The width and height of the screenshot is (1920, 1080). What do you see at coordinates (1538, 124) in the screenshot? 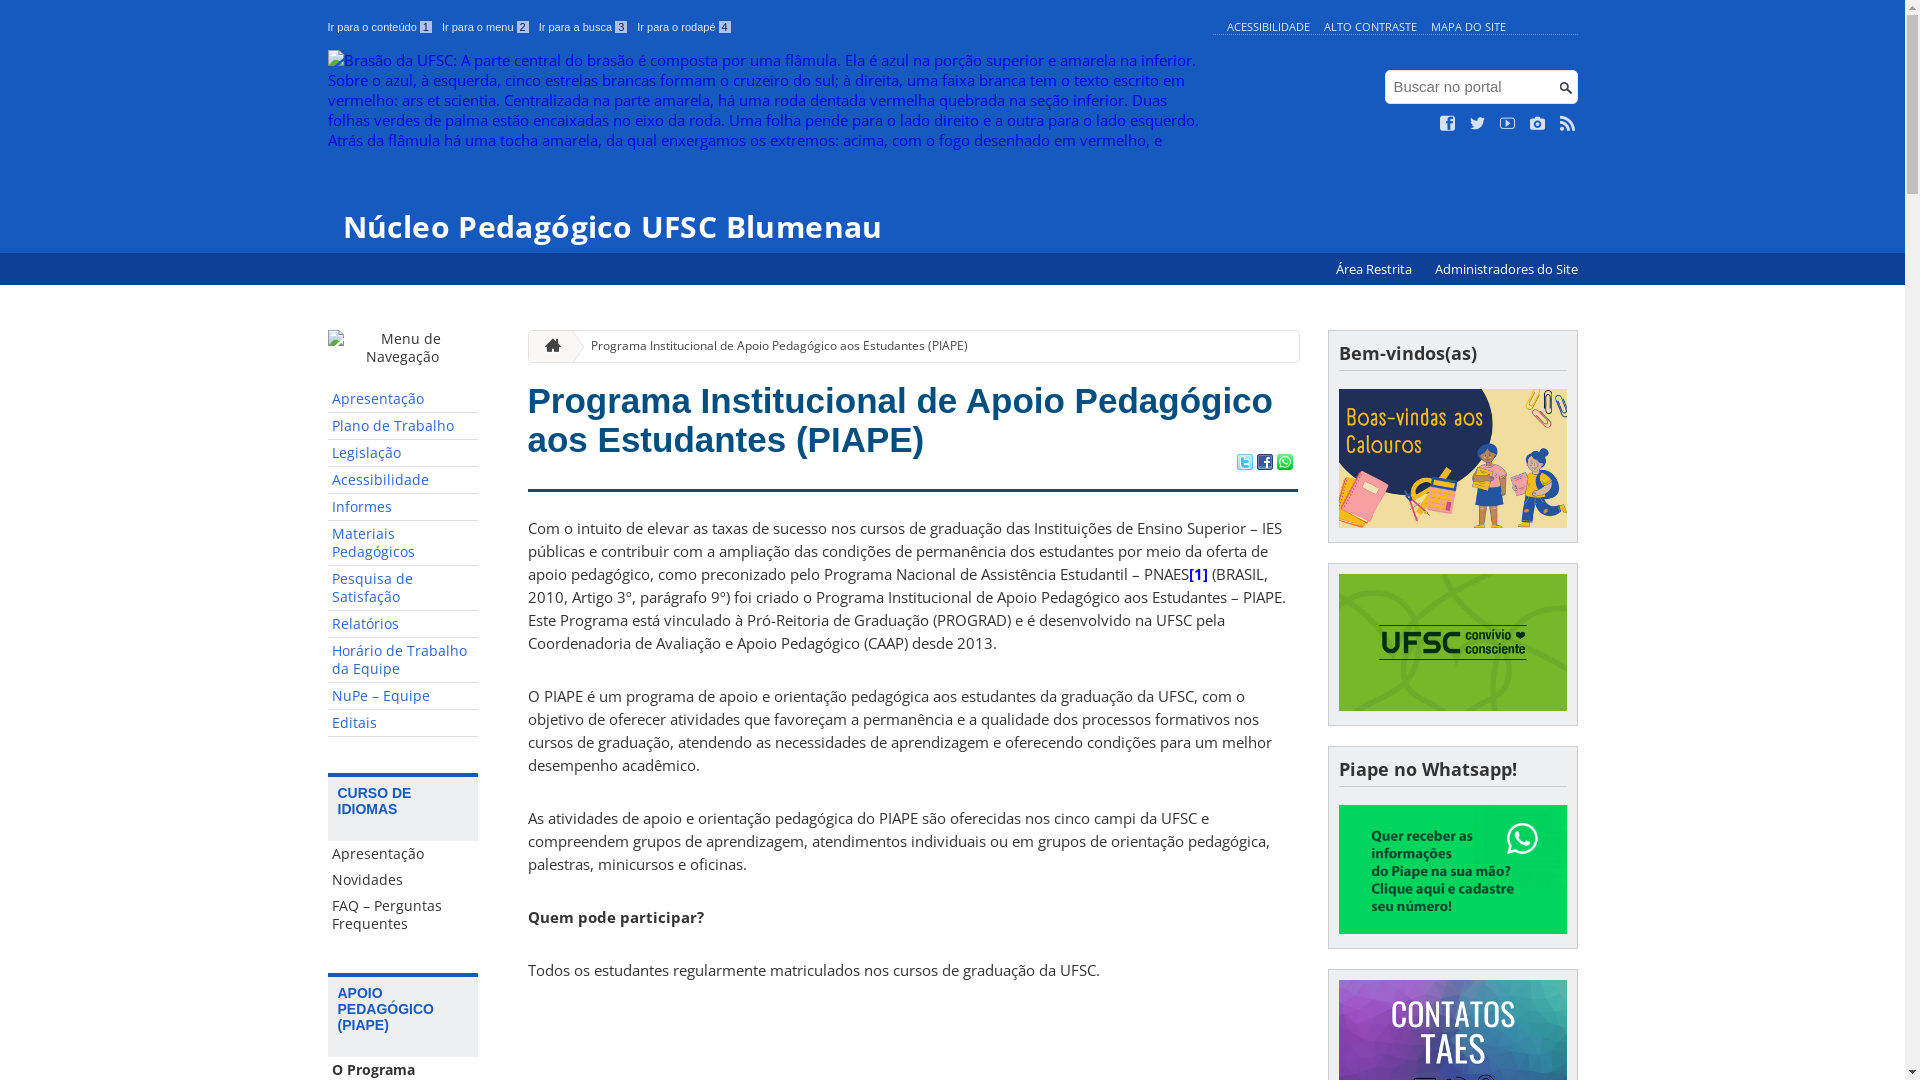
I see `Veja no Instagram` at bounding box center [1538, 124].